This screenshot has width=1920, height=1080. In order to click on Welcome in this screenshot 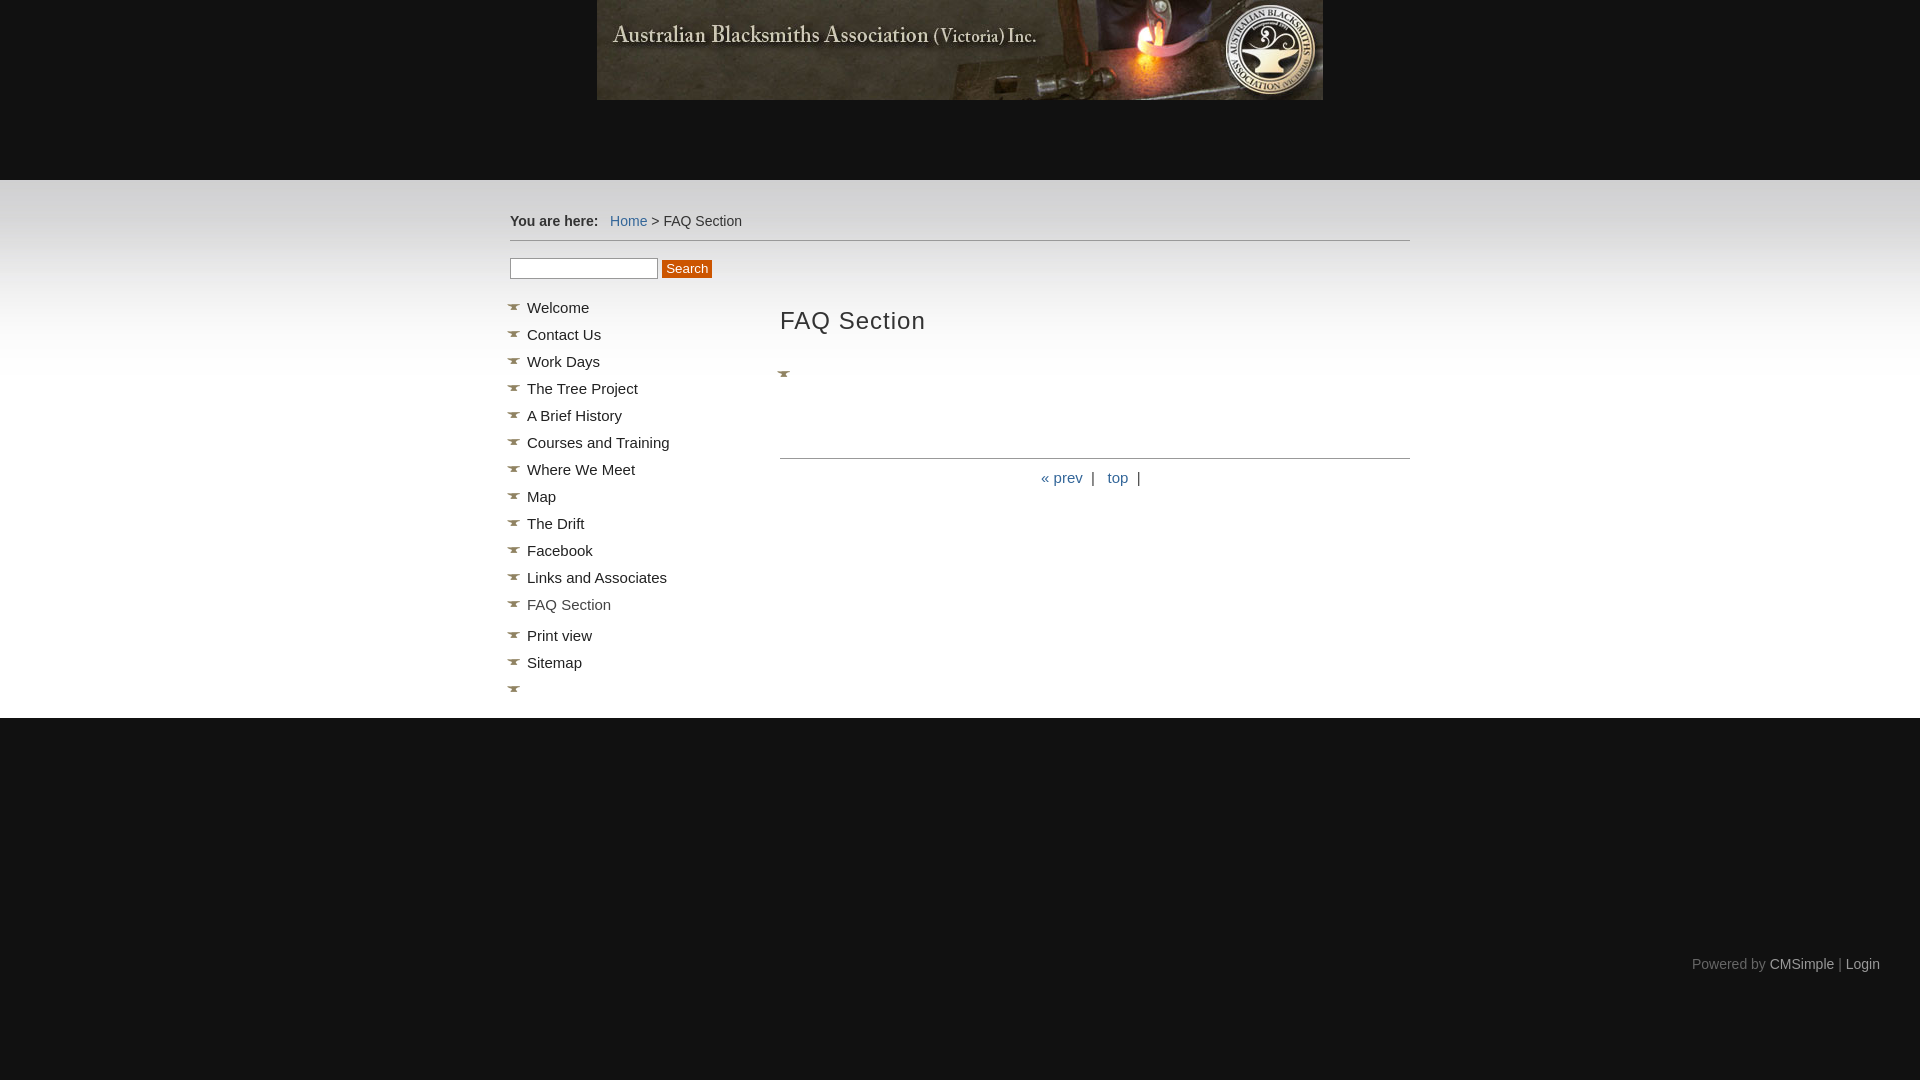, I will do `click(558, 308)`.